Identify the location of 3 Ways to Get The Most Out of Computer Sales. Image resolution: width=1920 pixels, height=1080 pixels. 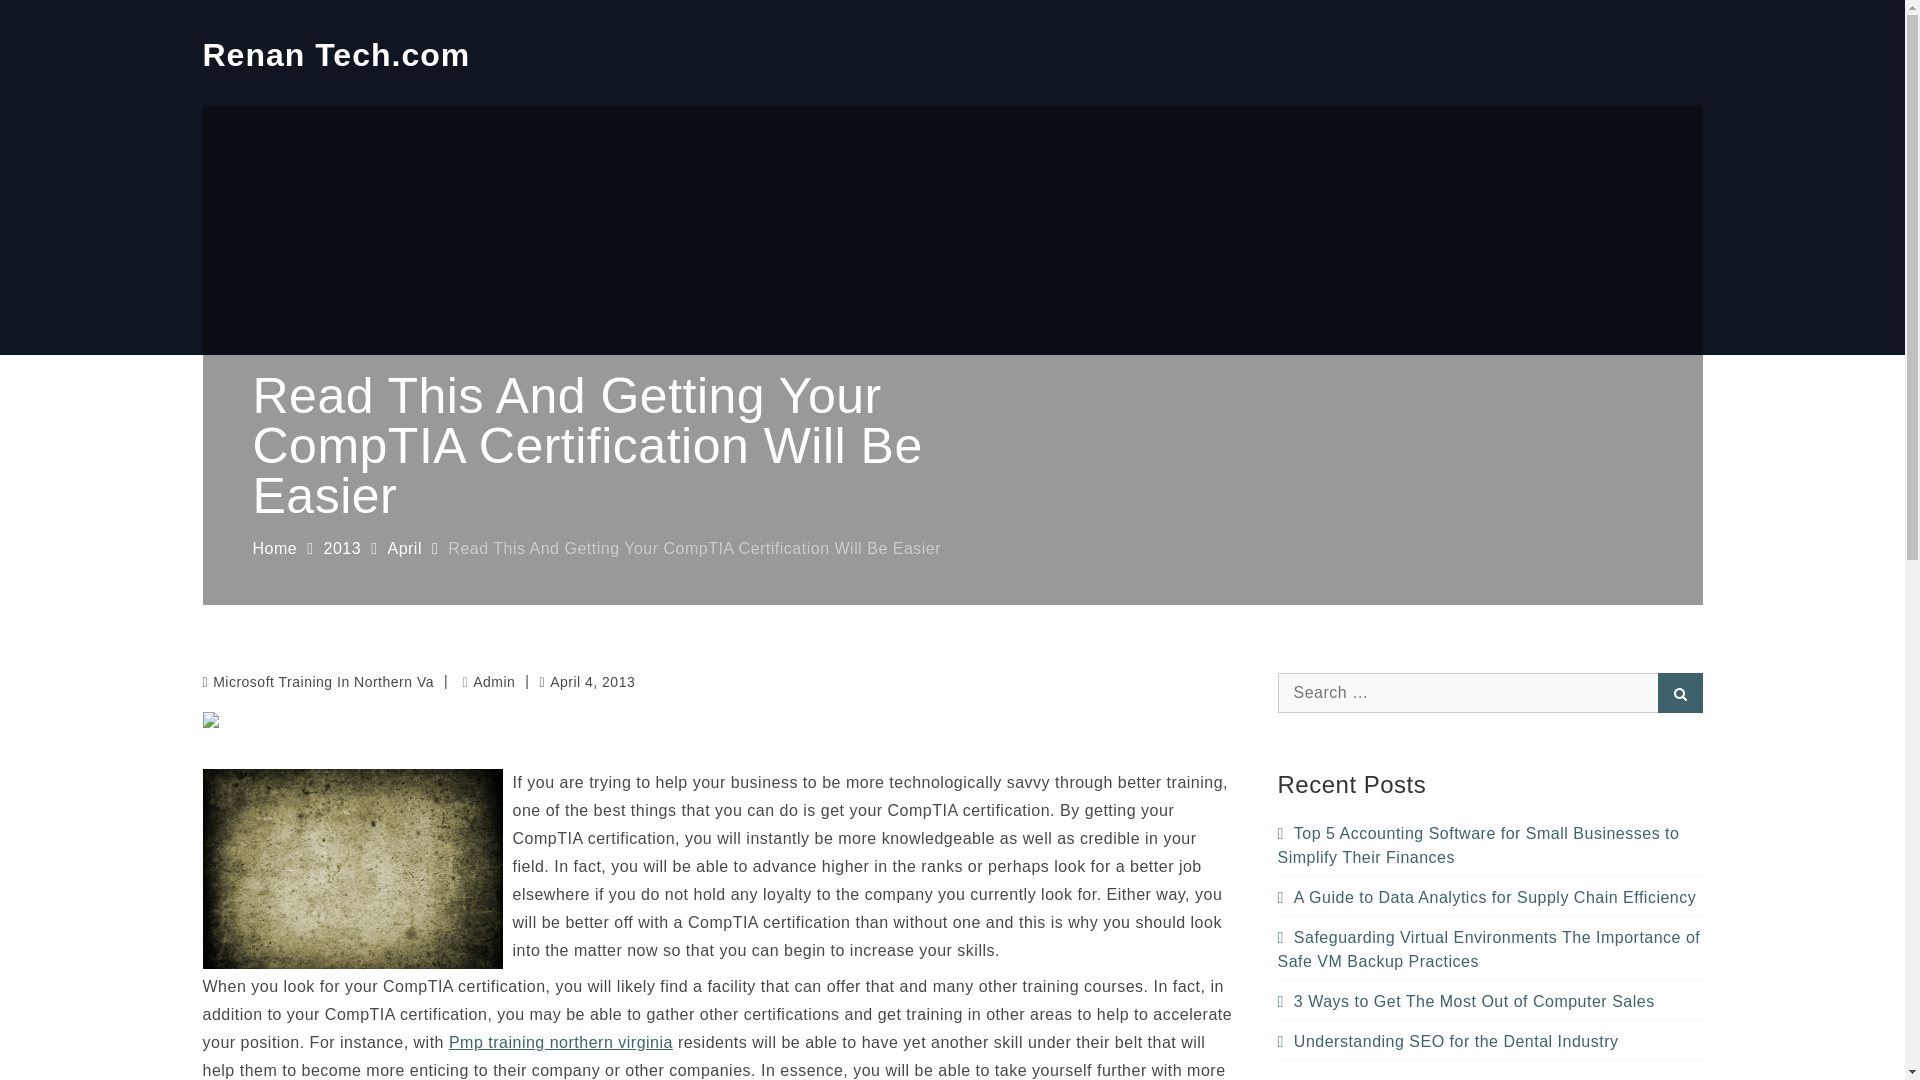
(1466, 1000).